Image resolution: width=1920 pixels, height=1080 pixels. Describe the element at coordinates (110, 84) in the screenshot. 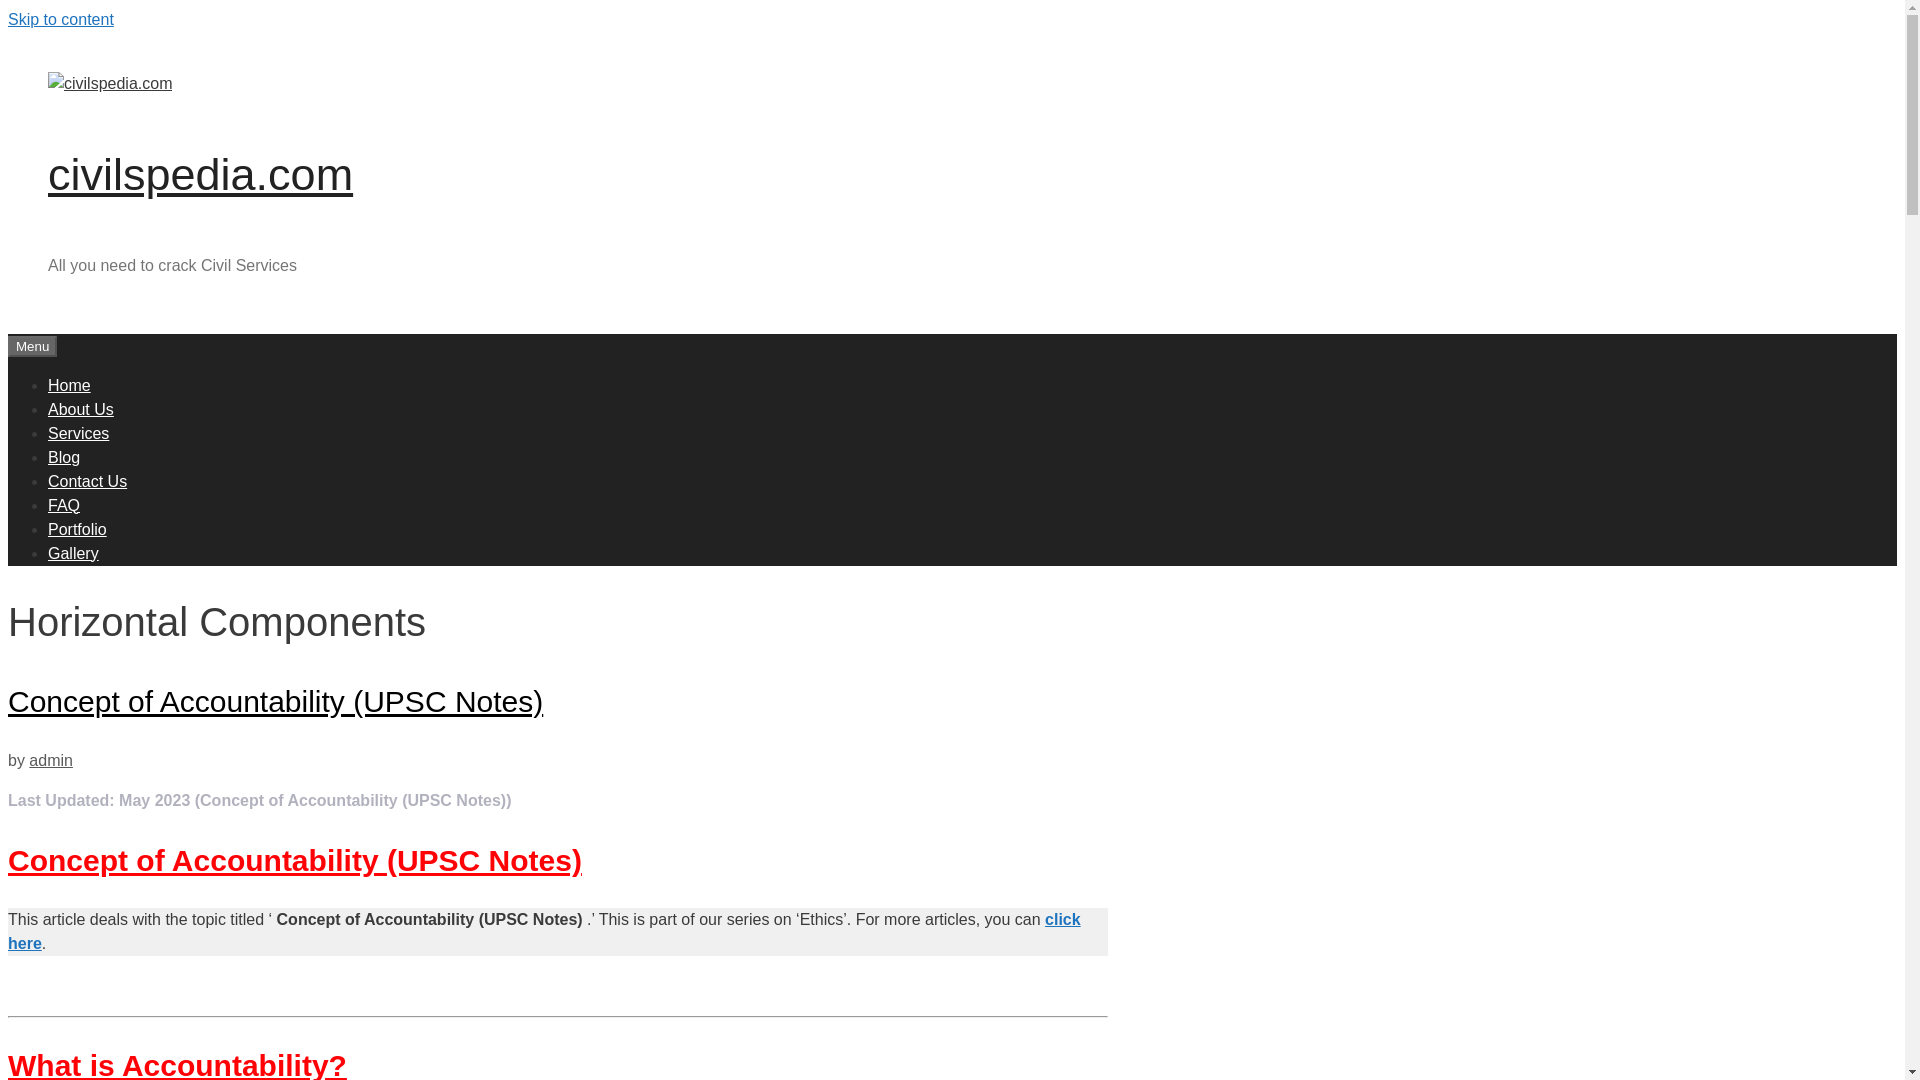

I see `civilspedia.com` at that location.